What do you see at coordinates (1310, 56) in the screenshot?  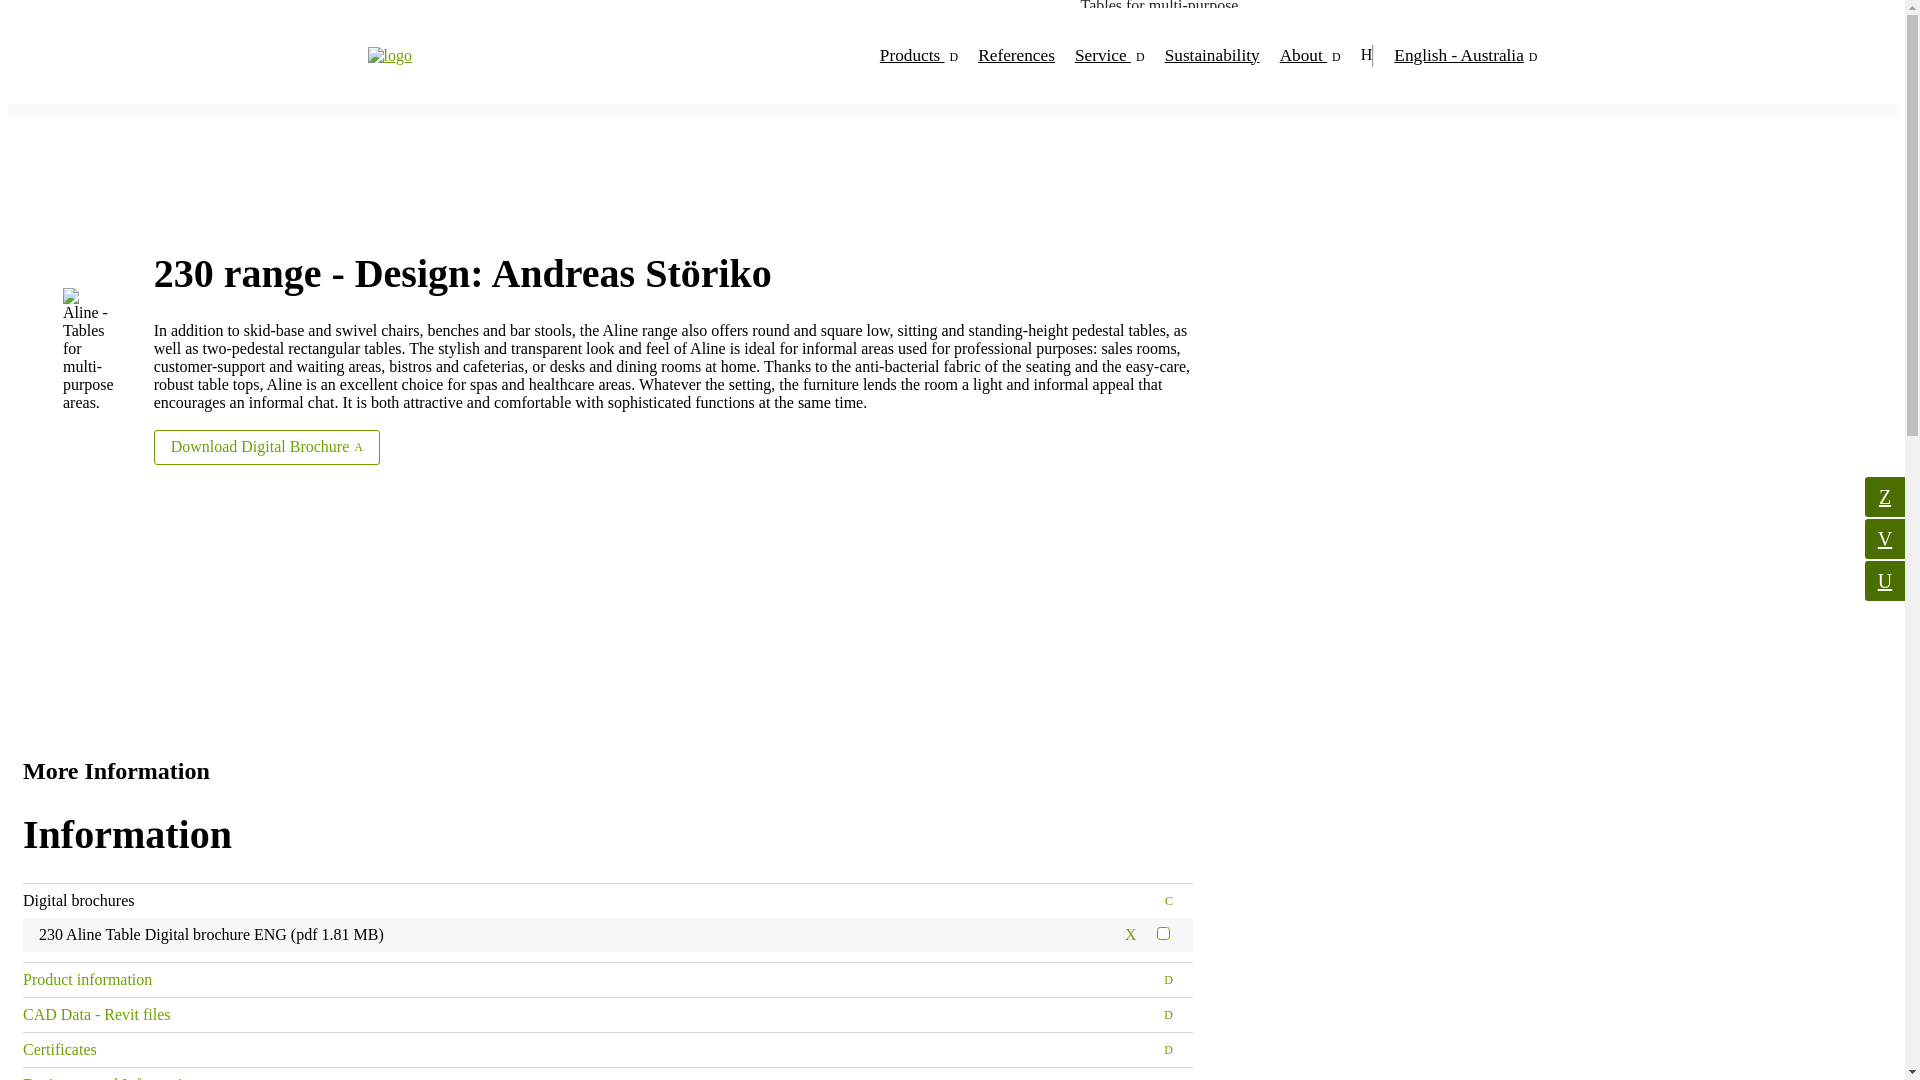 I see `About` at bounding box center [1310, 56].